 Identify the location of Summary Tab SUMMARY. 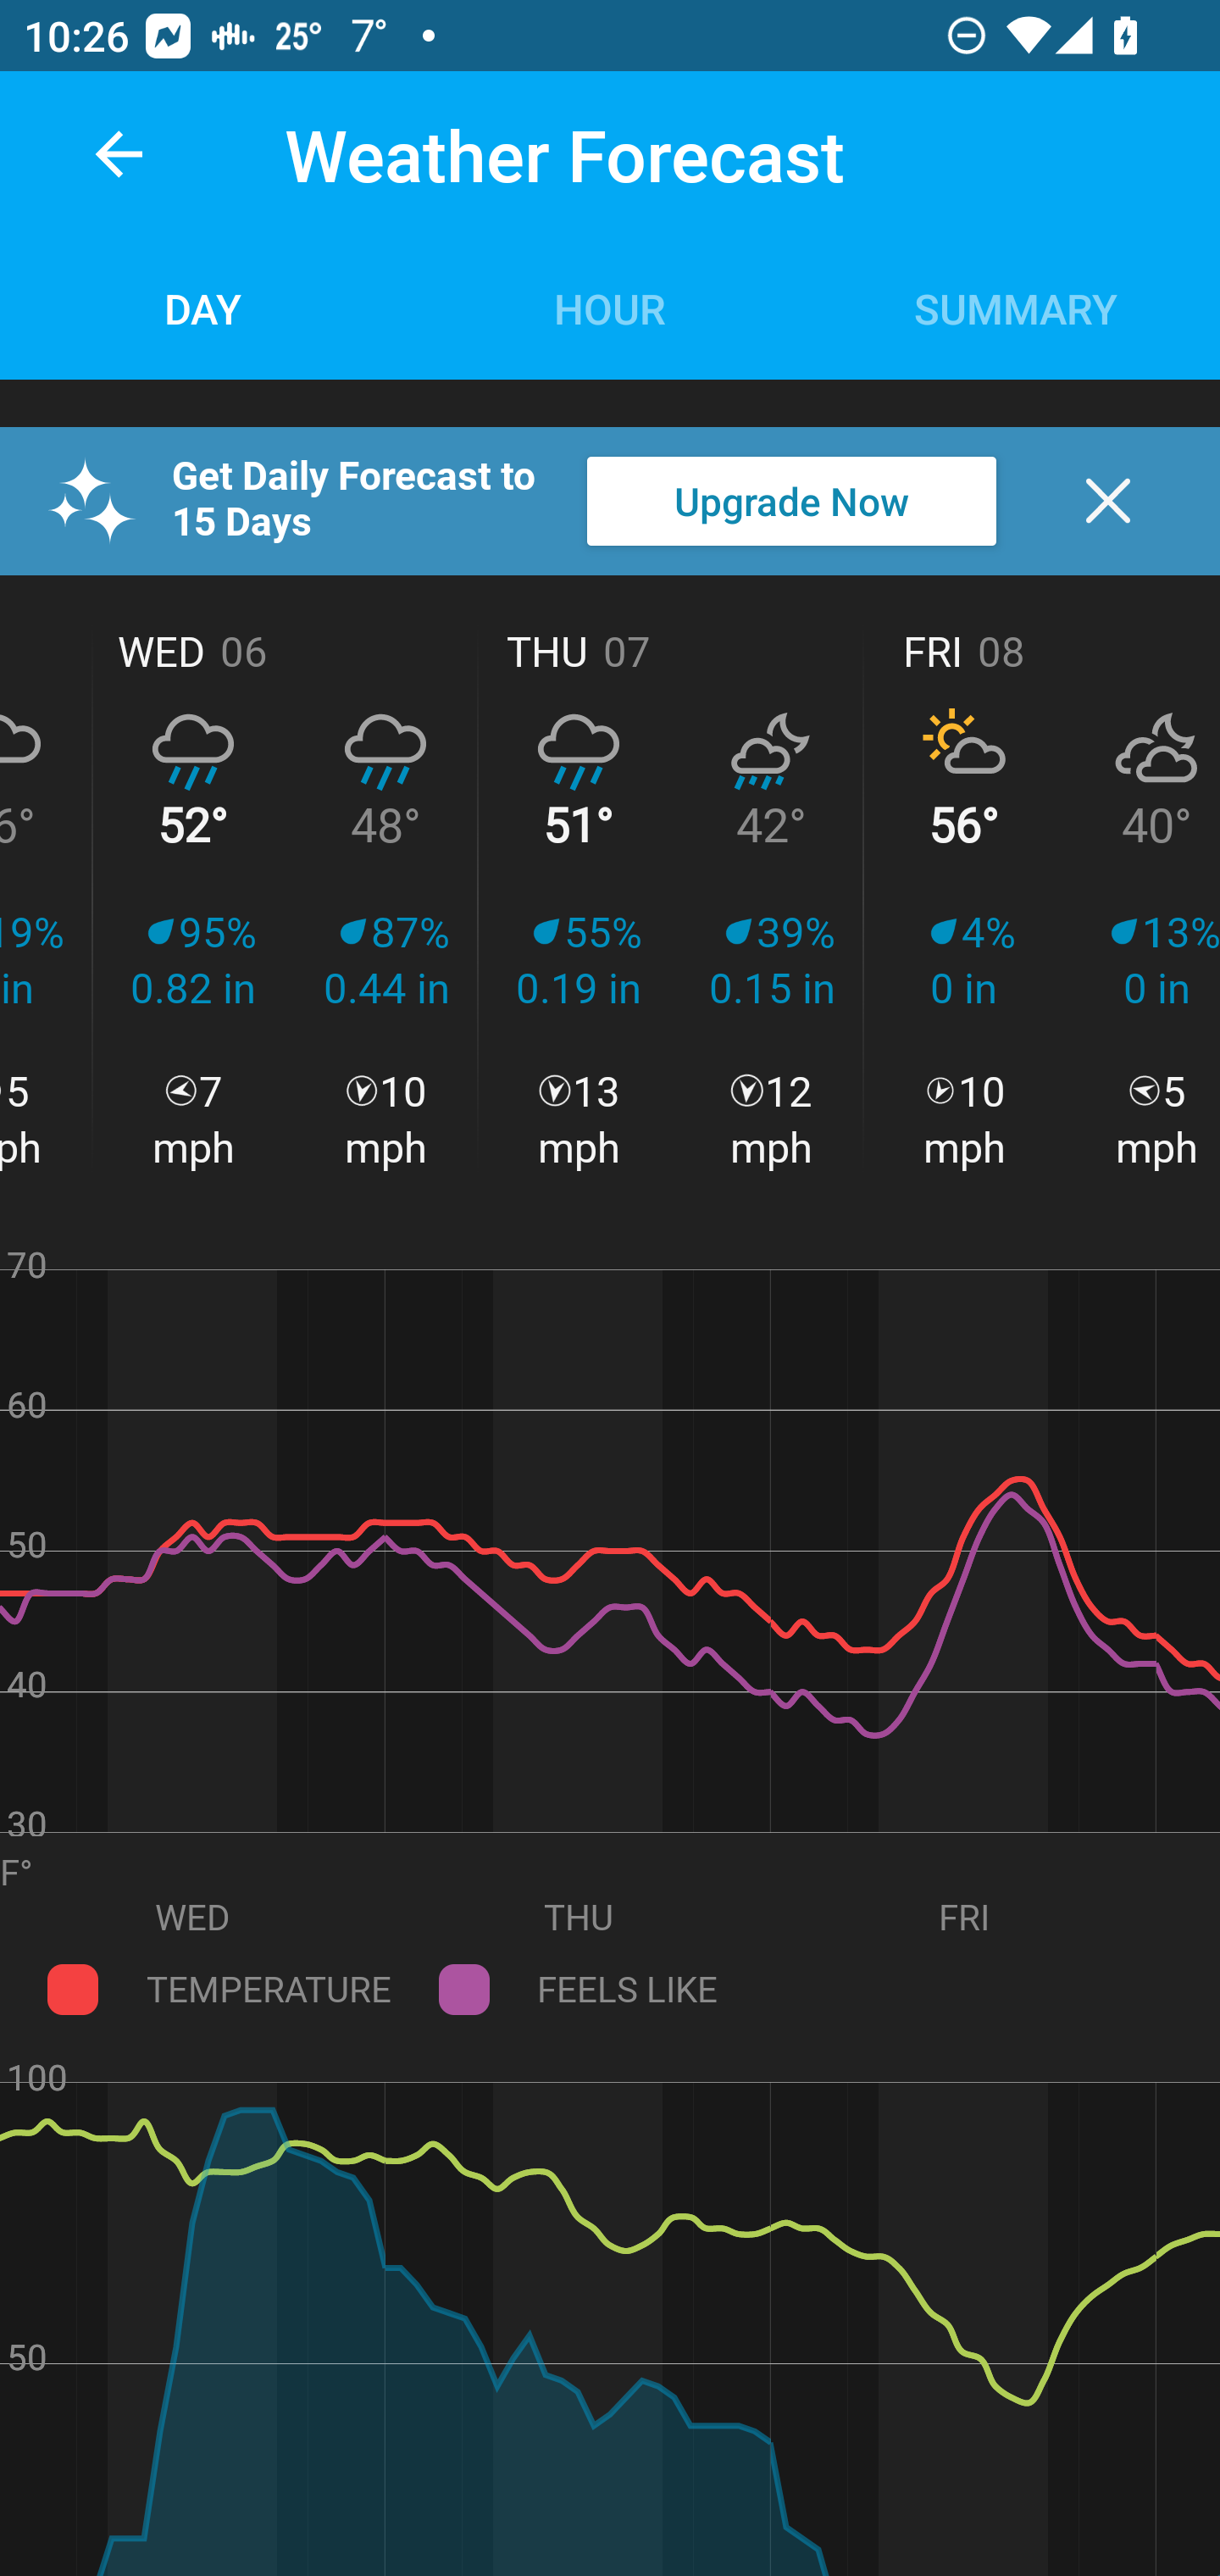
(1017, 307).